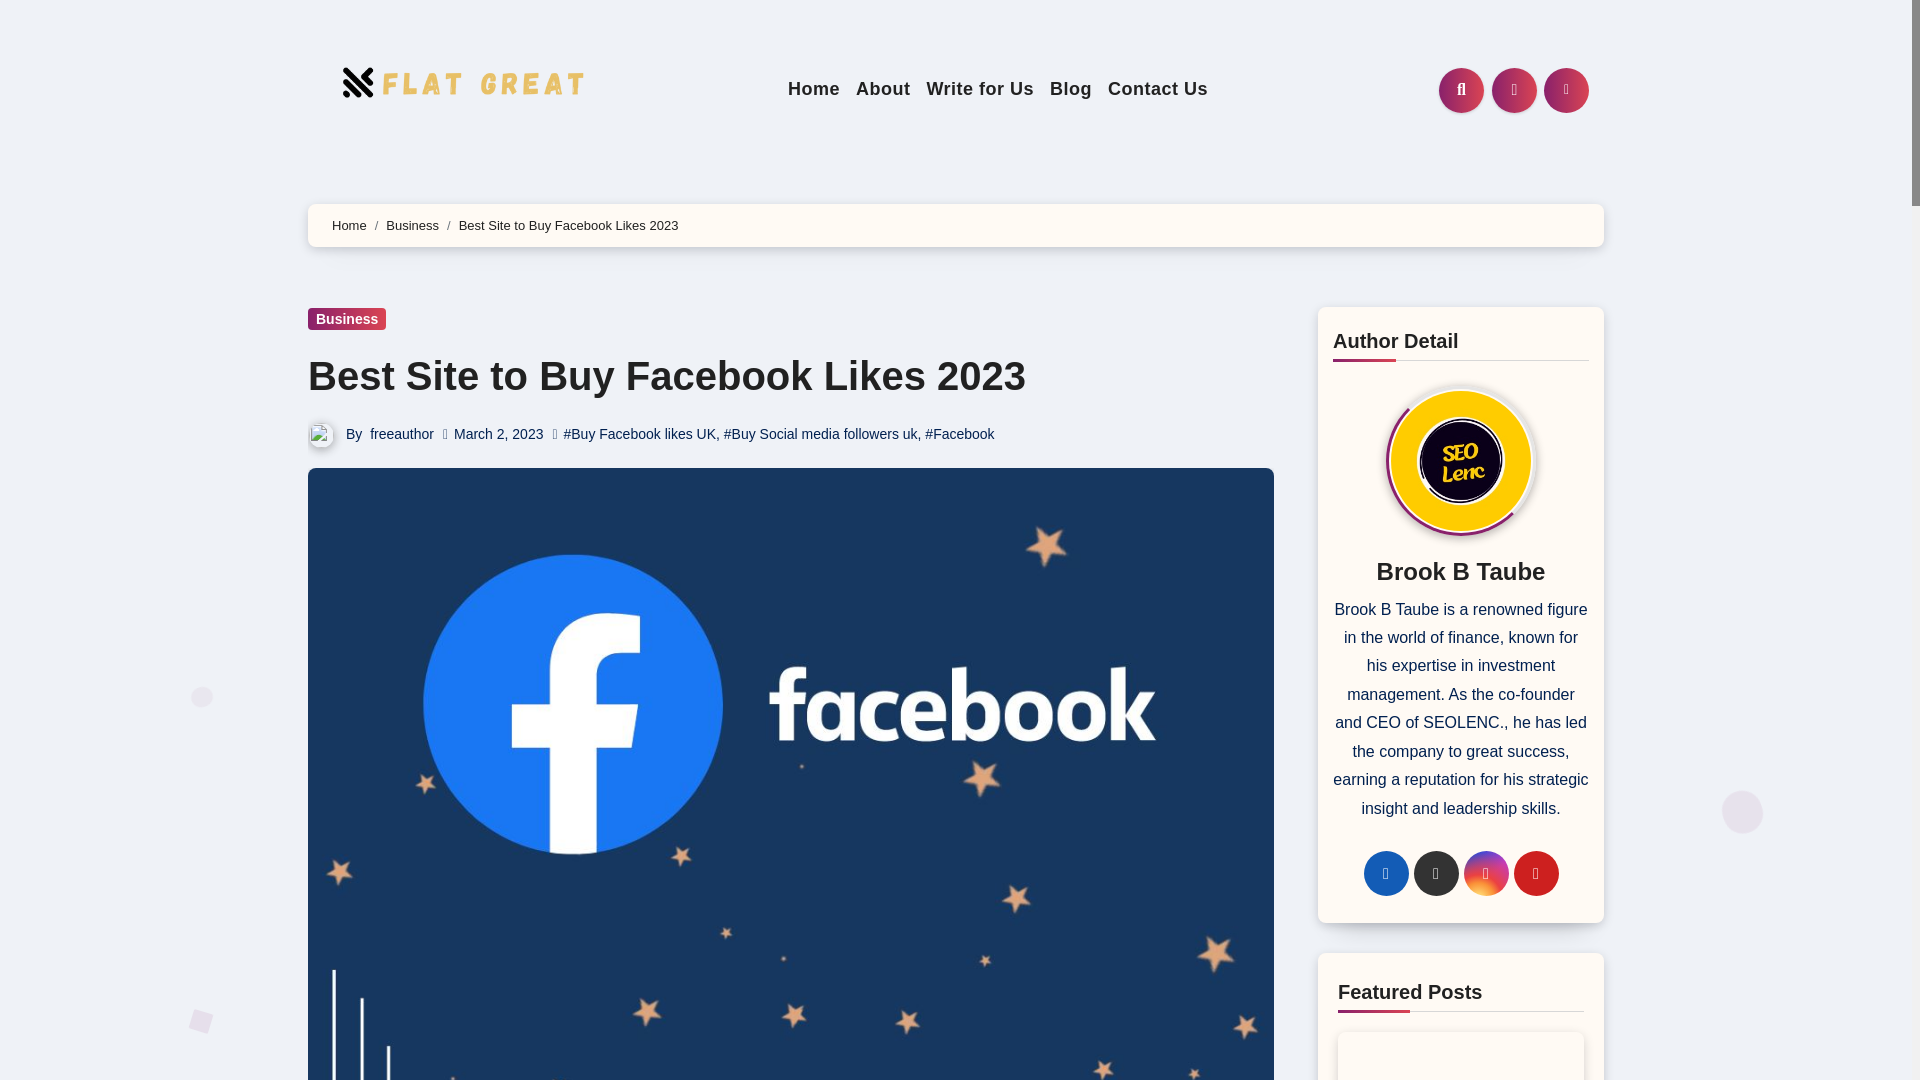 This screenshot has width=1920, height=1080. What do you see at coordinates (882, 89) in the screenshot?
I see `About` at bounding box center [882, 89].